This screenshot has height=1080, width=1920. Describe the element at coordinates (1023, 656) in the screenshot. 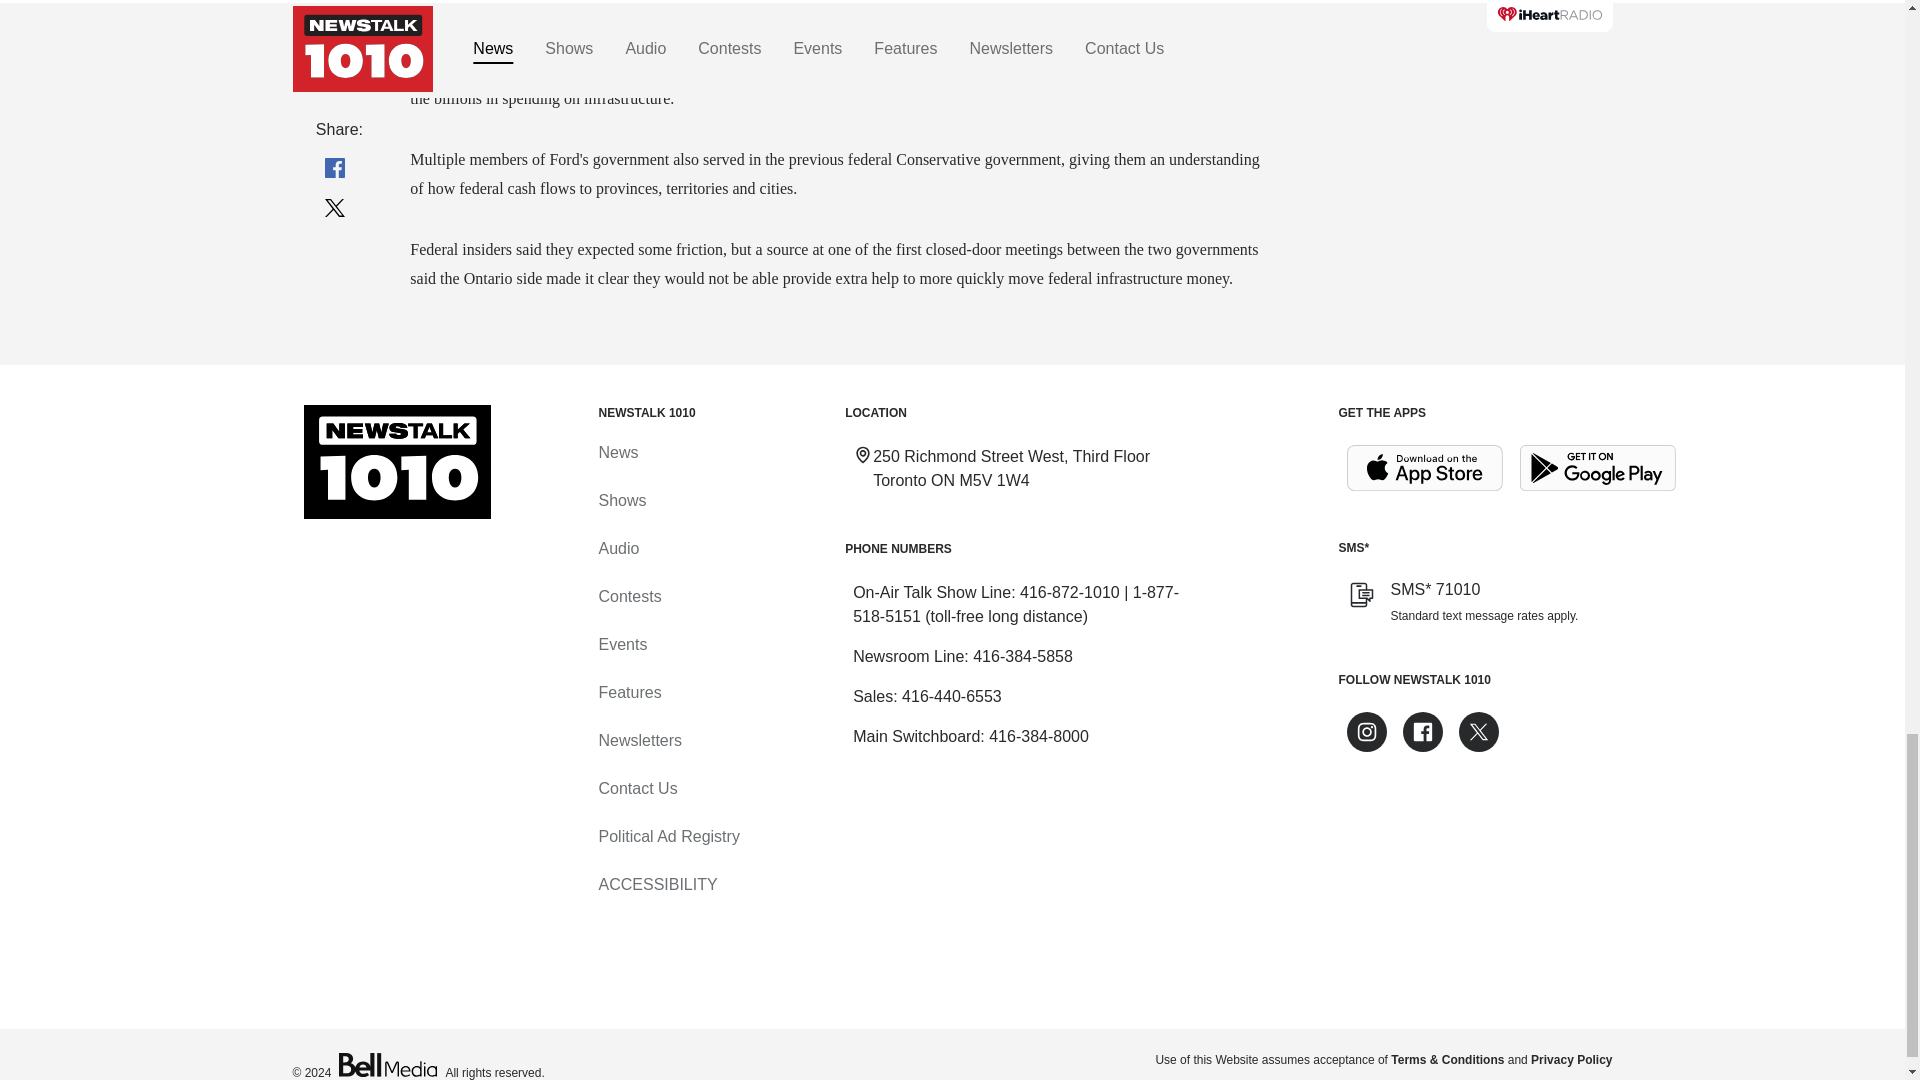

I see `416-384-5858` at that location.